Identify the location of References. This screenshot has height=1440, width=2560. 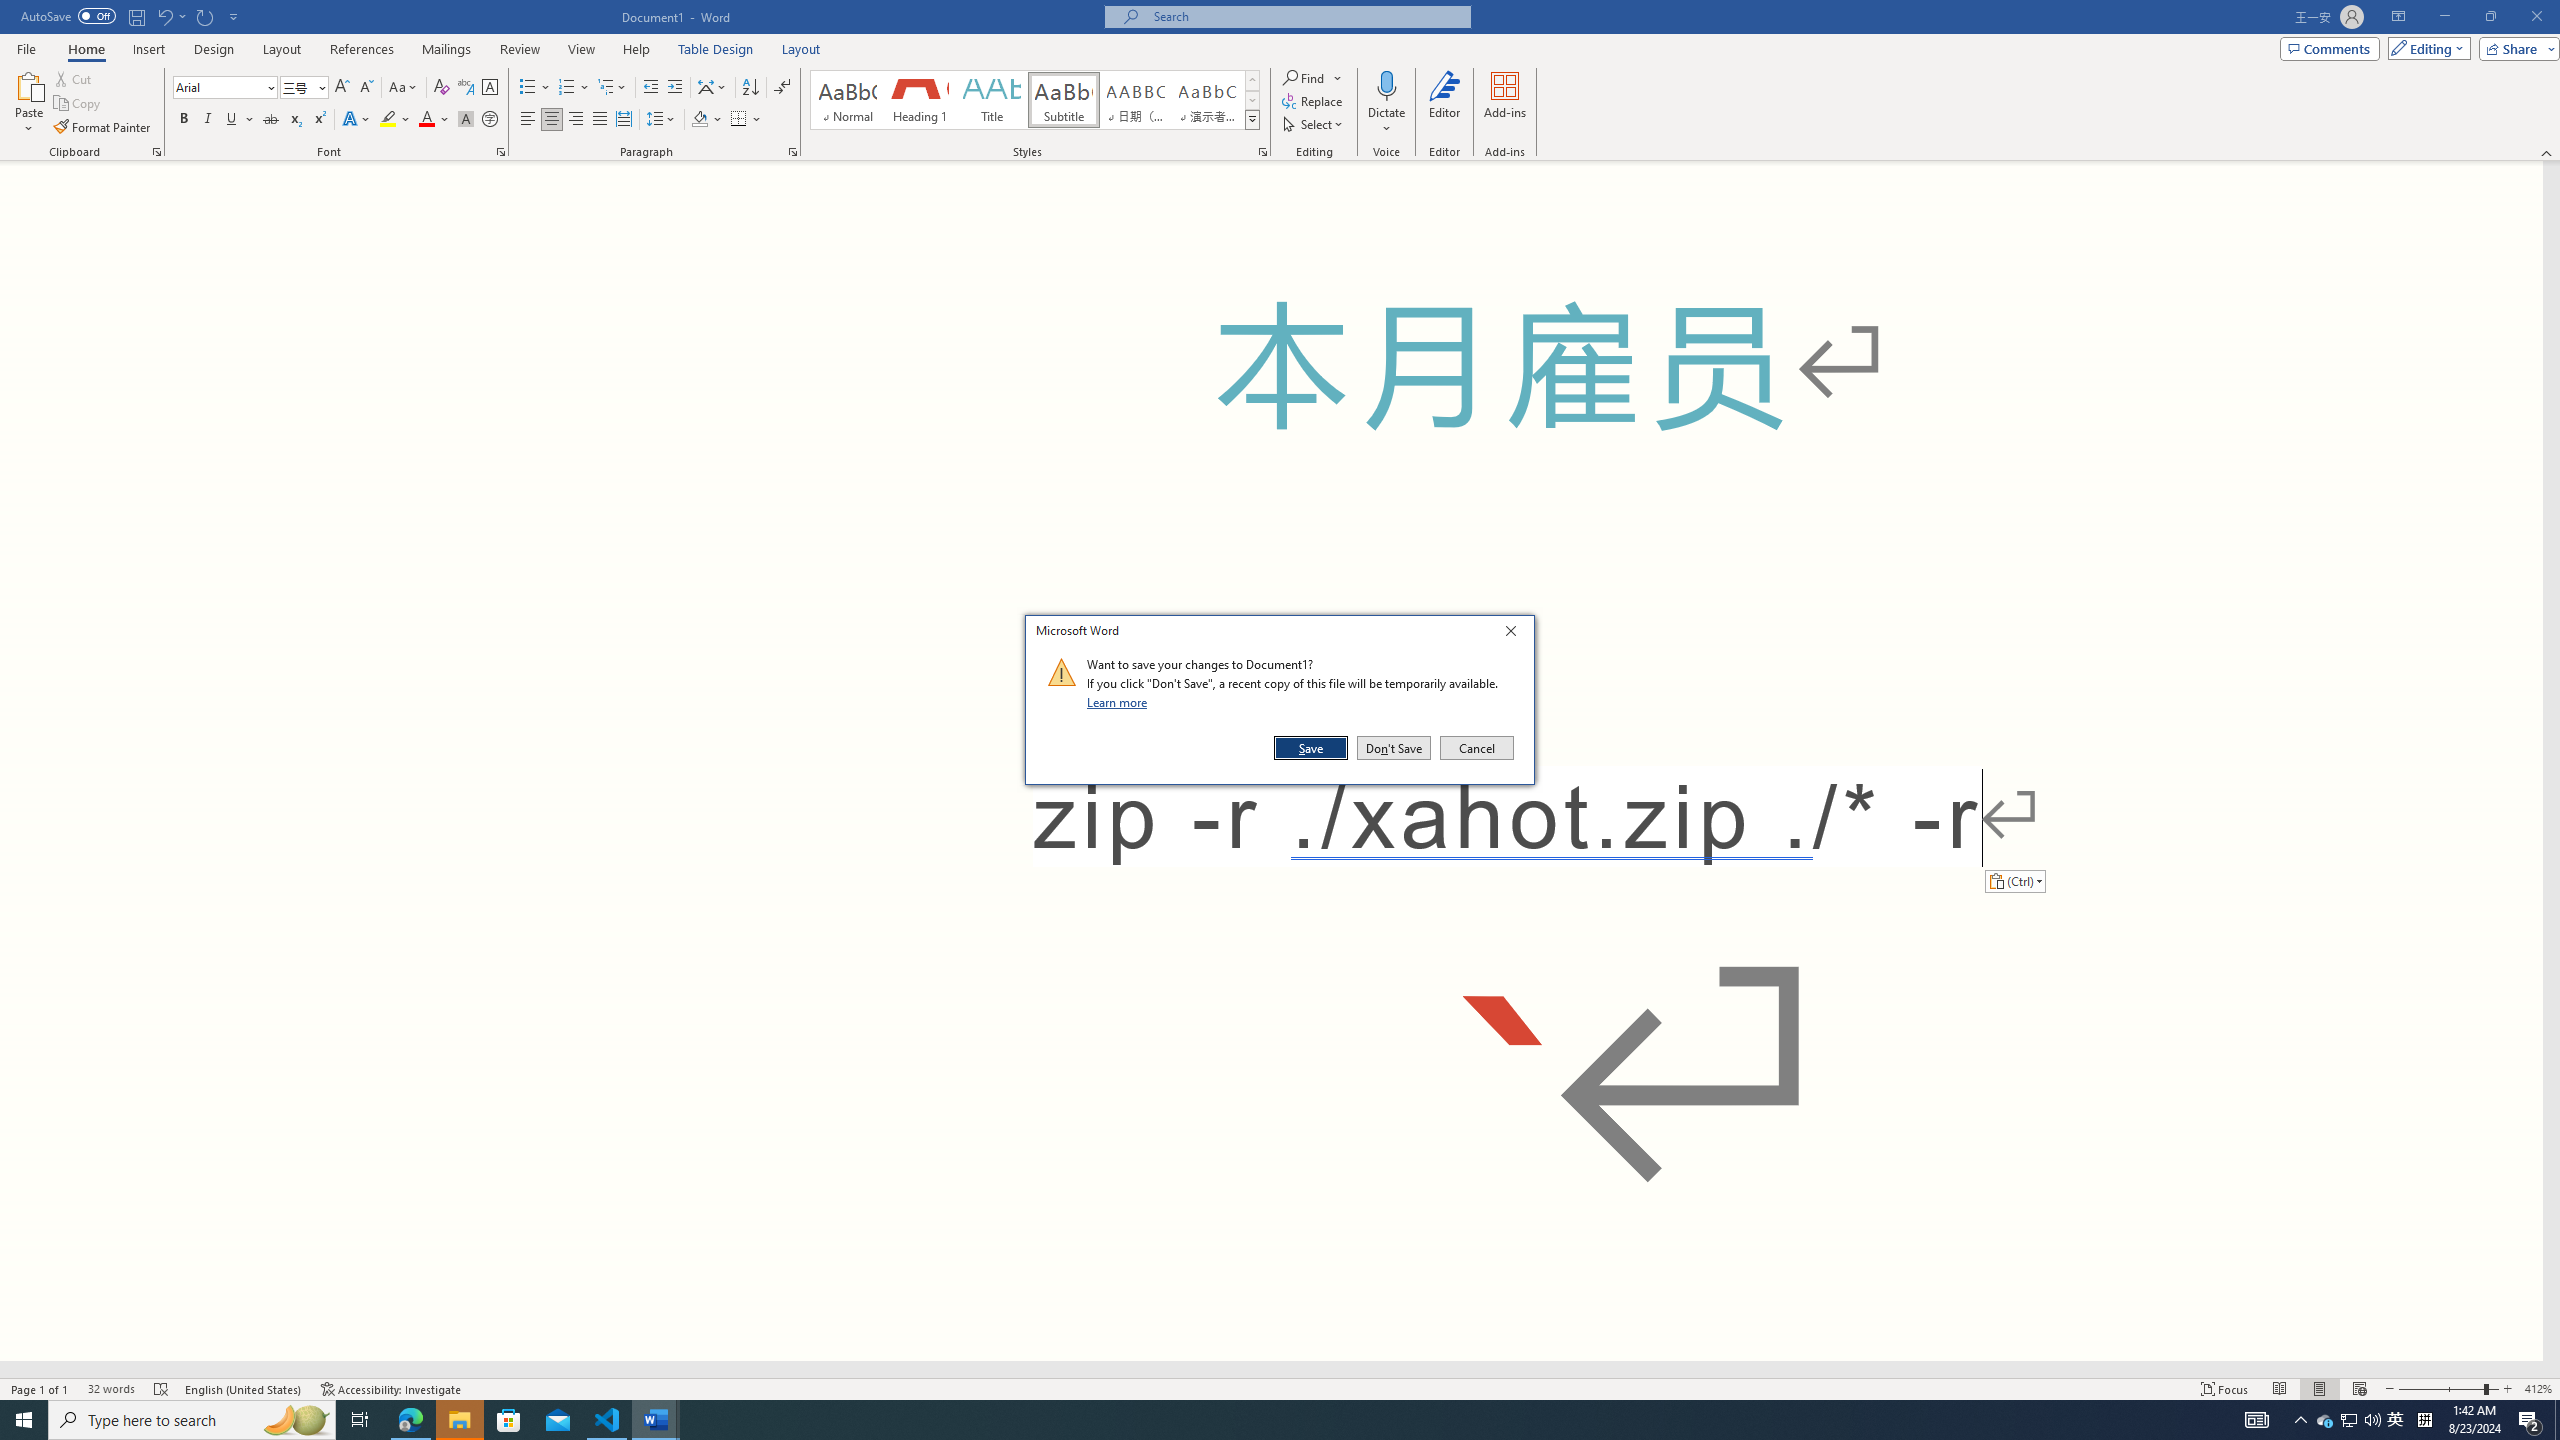
(362, 49).